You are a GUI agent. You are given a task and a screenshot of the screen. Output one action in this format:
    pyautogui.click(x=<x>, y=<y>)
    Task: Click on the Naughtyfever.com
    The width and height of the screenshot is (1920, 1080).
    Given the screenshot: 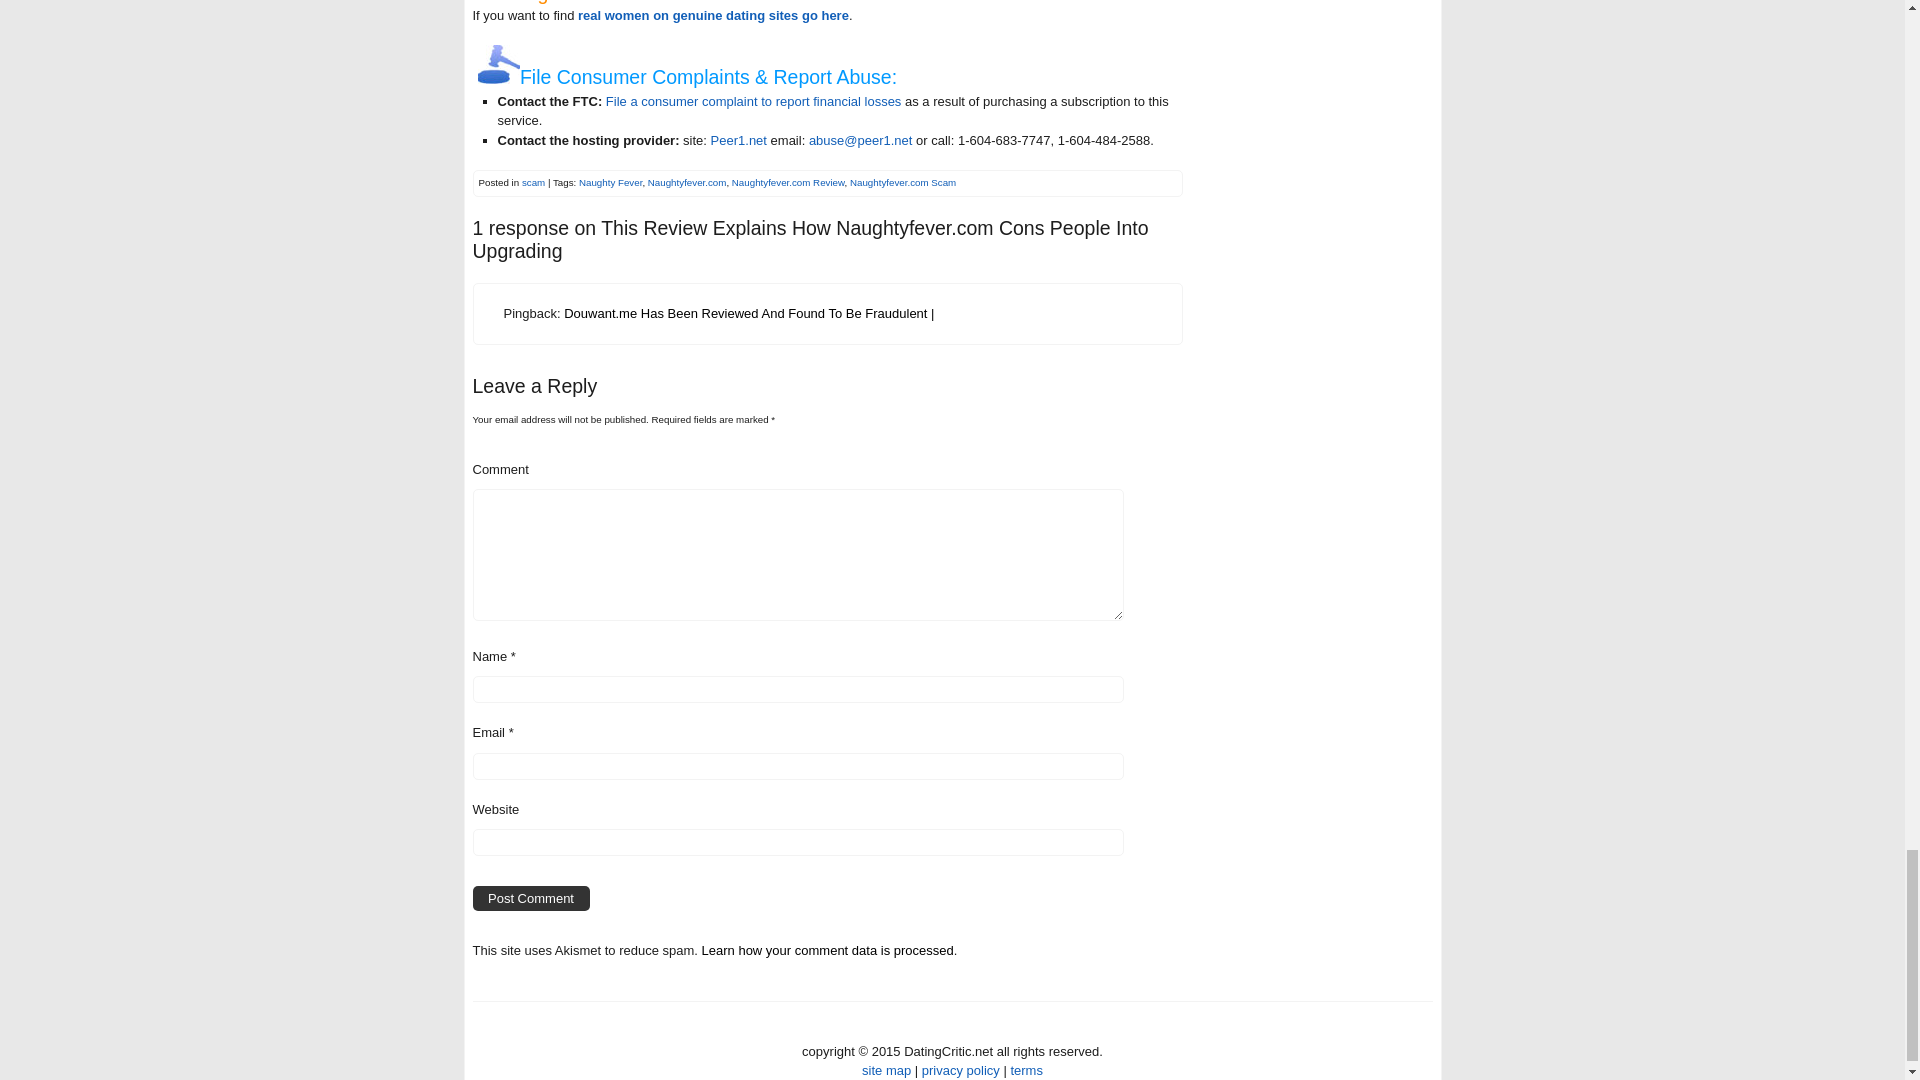 What is the action you would take?
    pyautogui.click(x=688, y=182)
    